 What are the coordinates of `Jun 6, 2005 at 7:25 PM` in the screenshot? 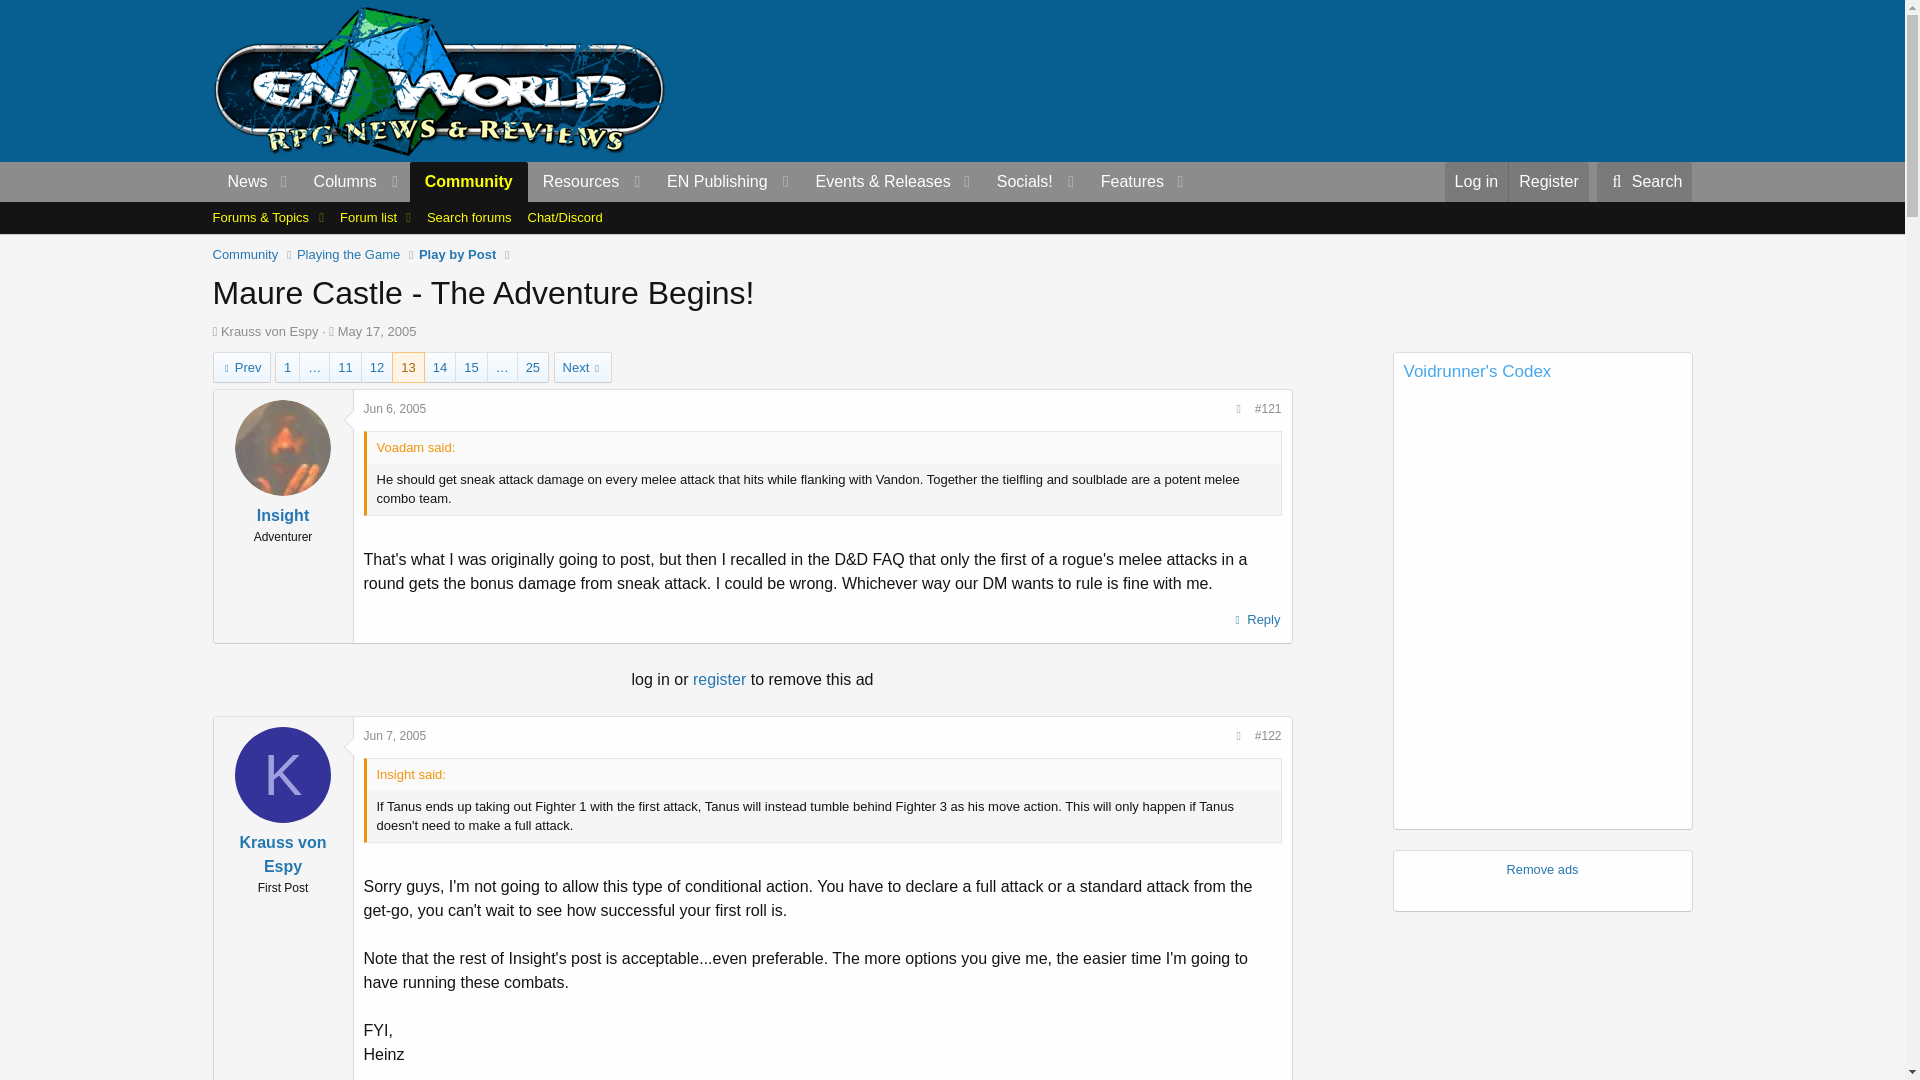 It's located at (395, 408).